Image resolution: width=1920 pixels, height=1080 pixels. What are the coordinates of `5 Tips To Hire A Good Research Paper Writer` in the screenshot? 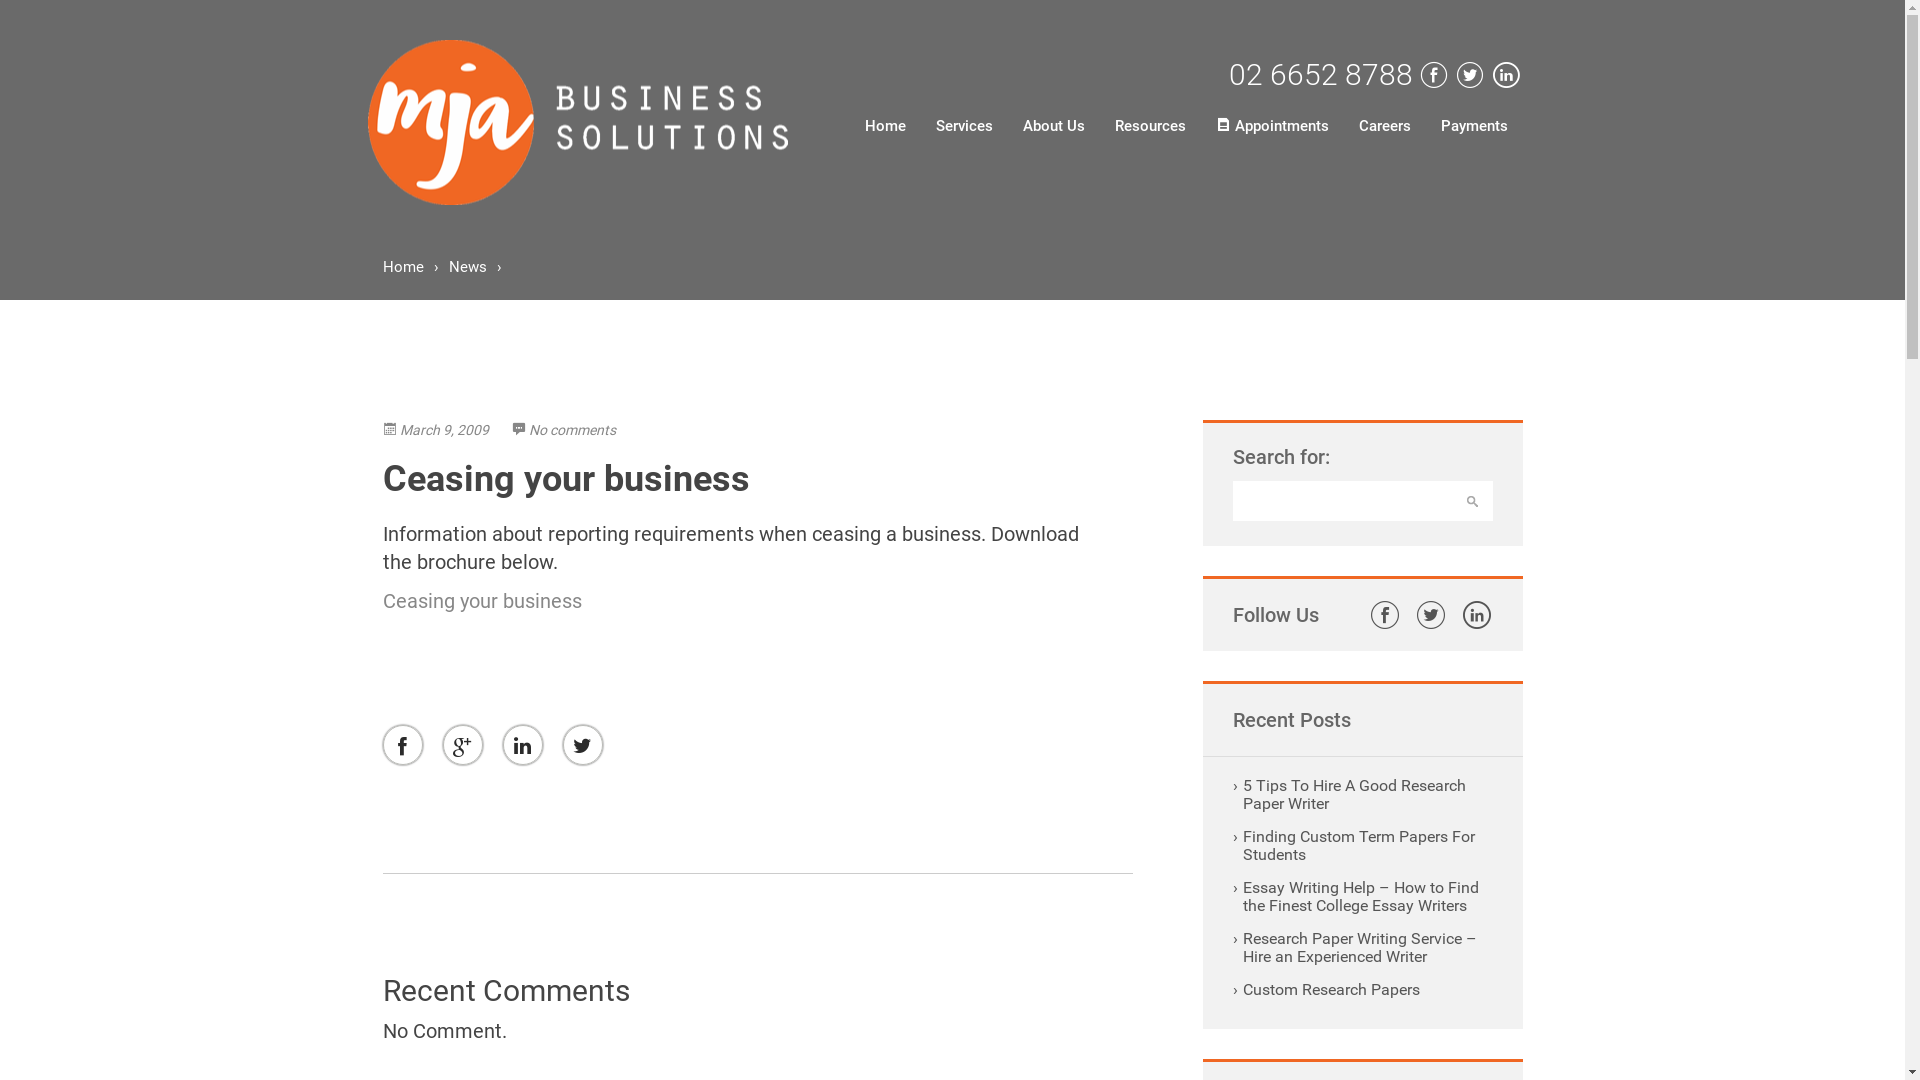 It's located at (1354, 794).